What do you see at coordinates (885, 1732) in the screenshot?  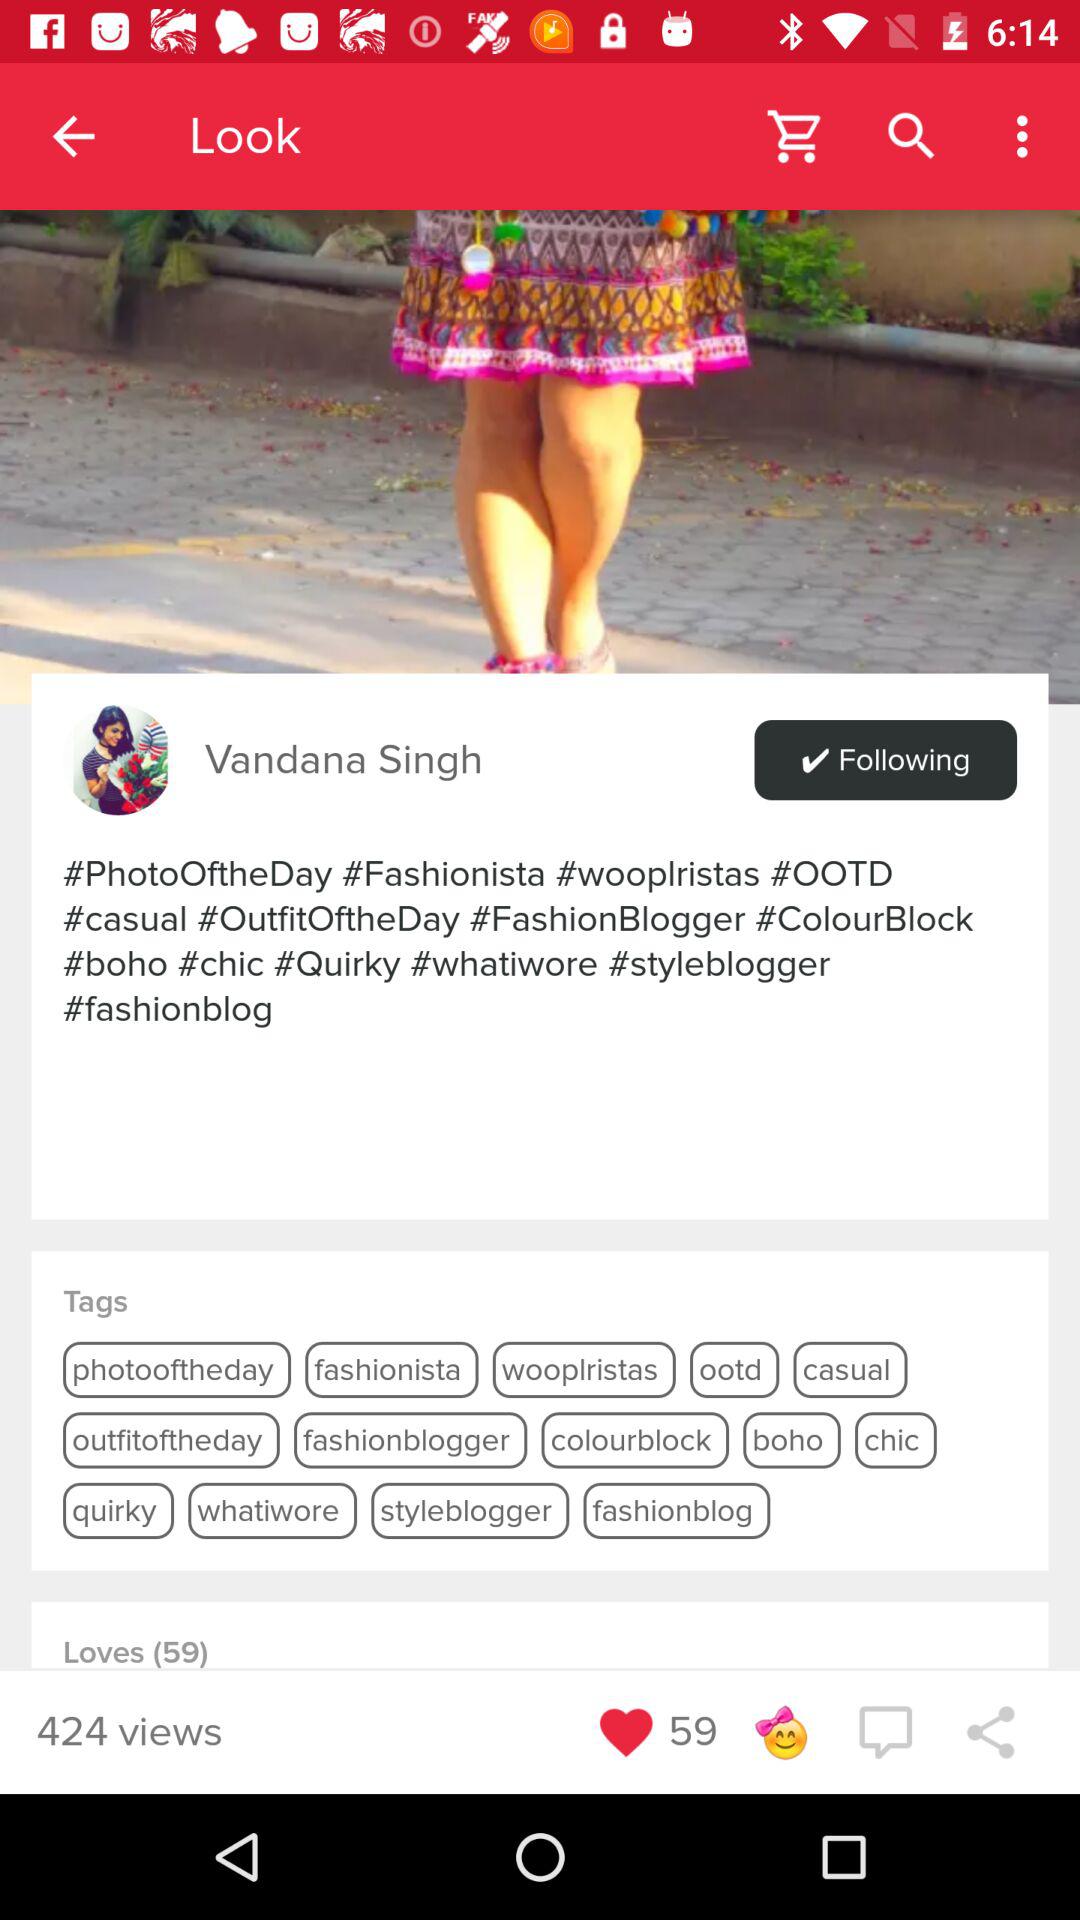 I see `add comment` at bounding box center [885, 1732].